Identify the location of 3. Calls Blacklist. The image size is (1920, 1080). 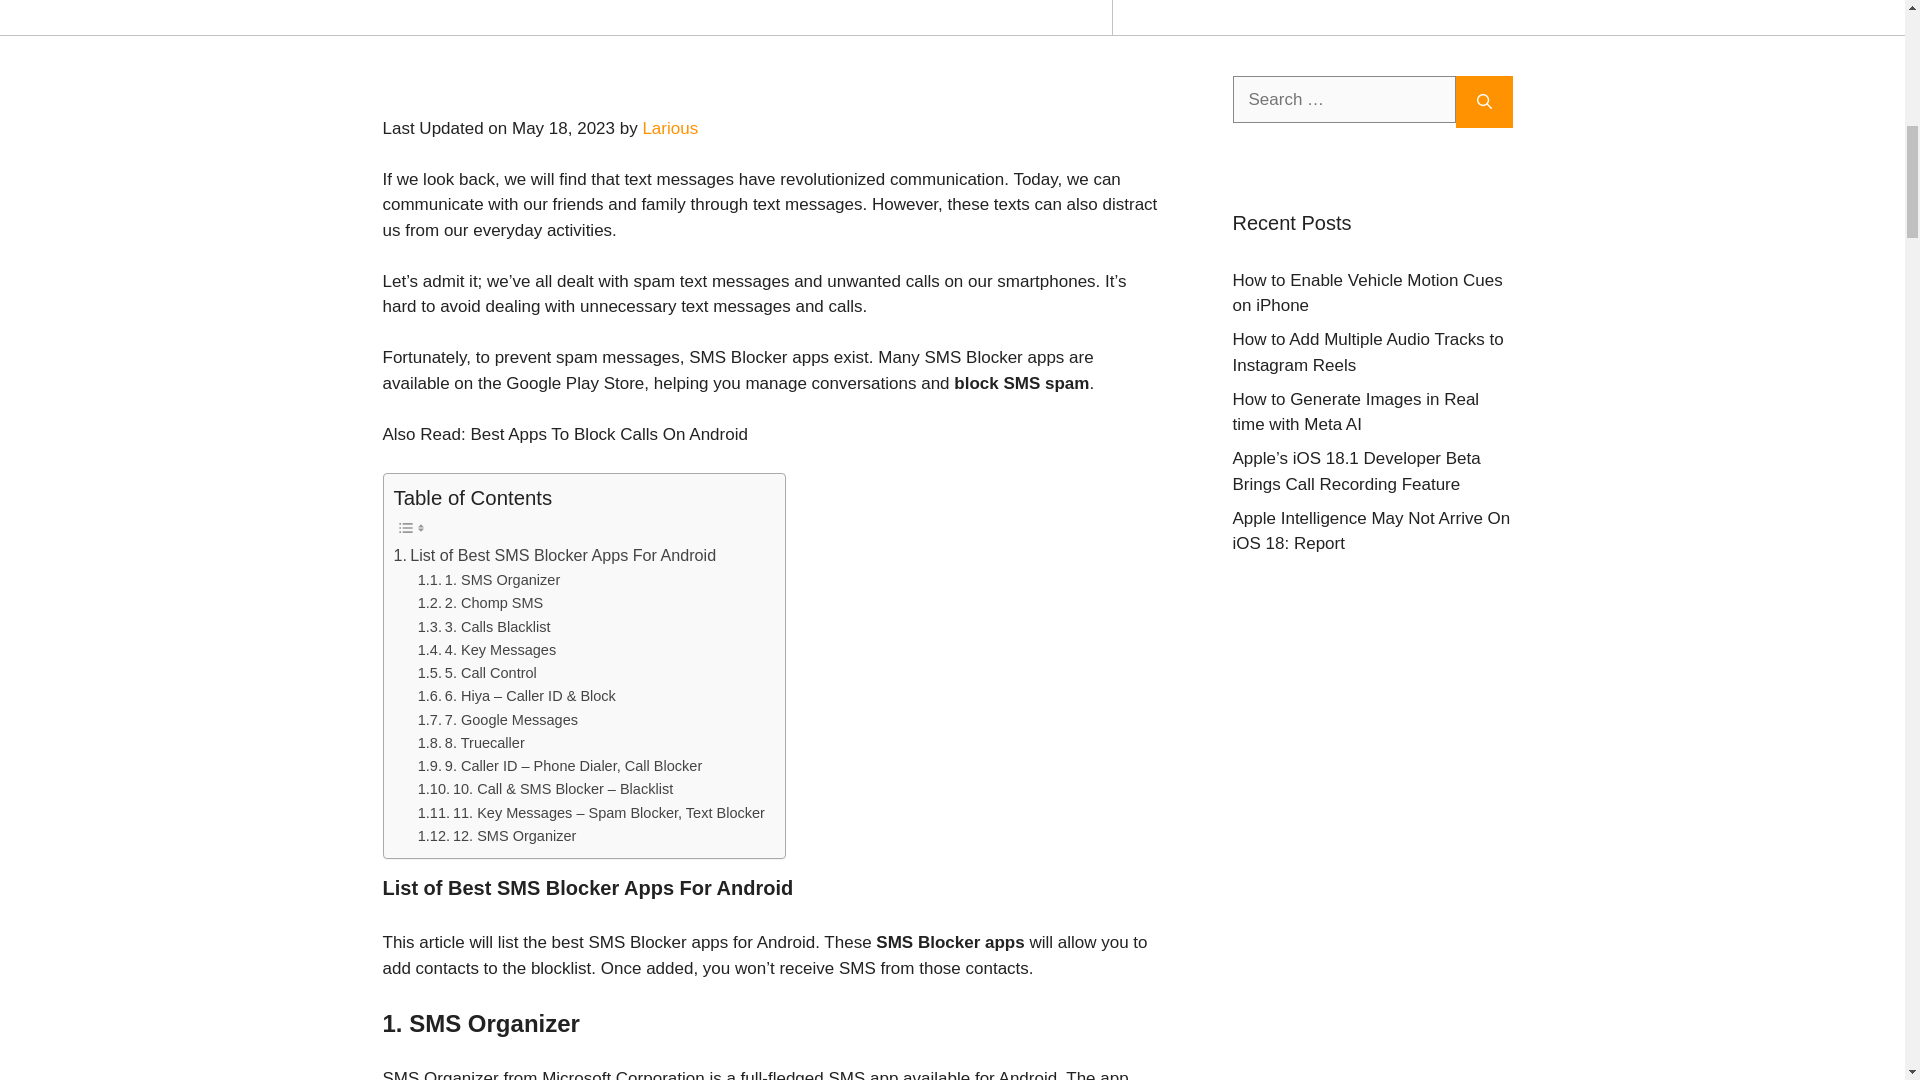
(484, 627).